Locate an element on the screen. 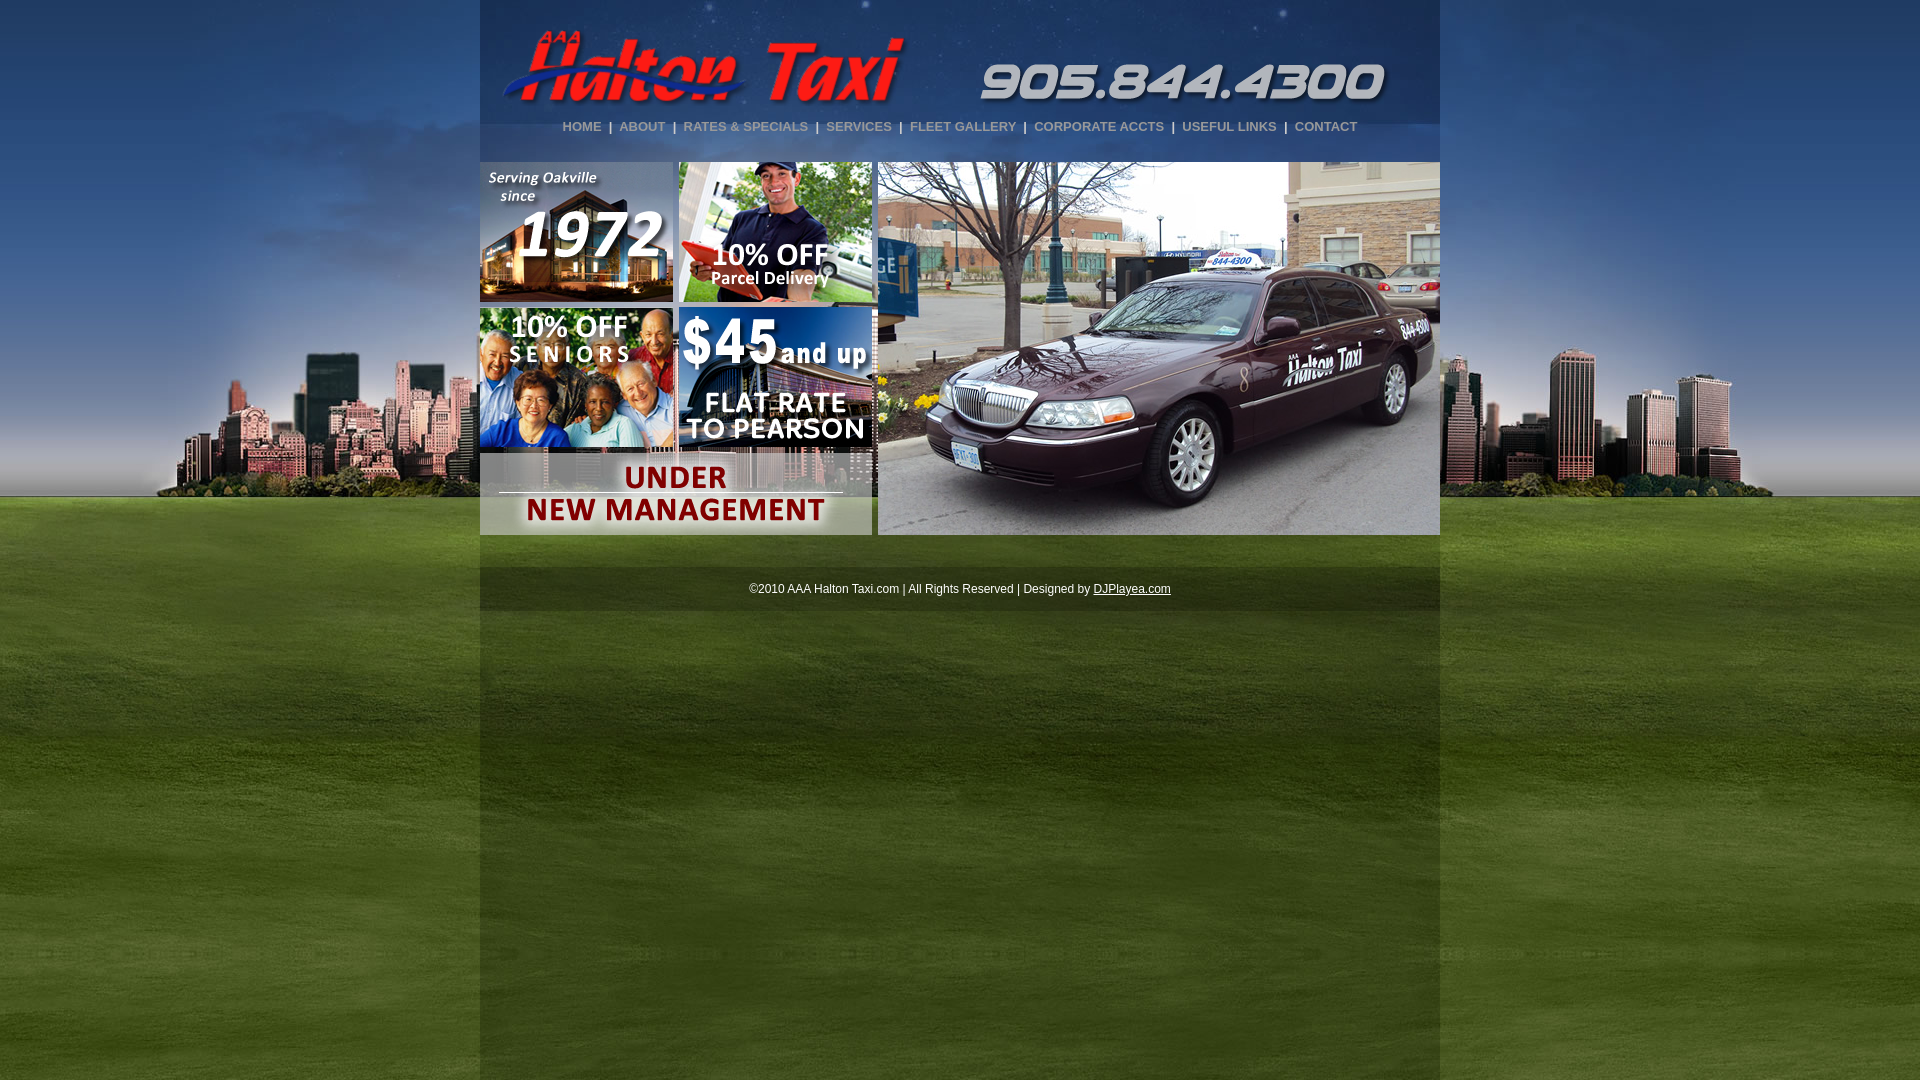 This screenshot has height=1080, width=1920. DJPlayea.com is located at coordinates (1132, 589).